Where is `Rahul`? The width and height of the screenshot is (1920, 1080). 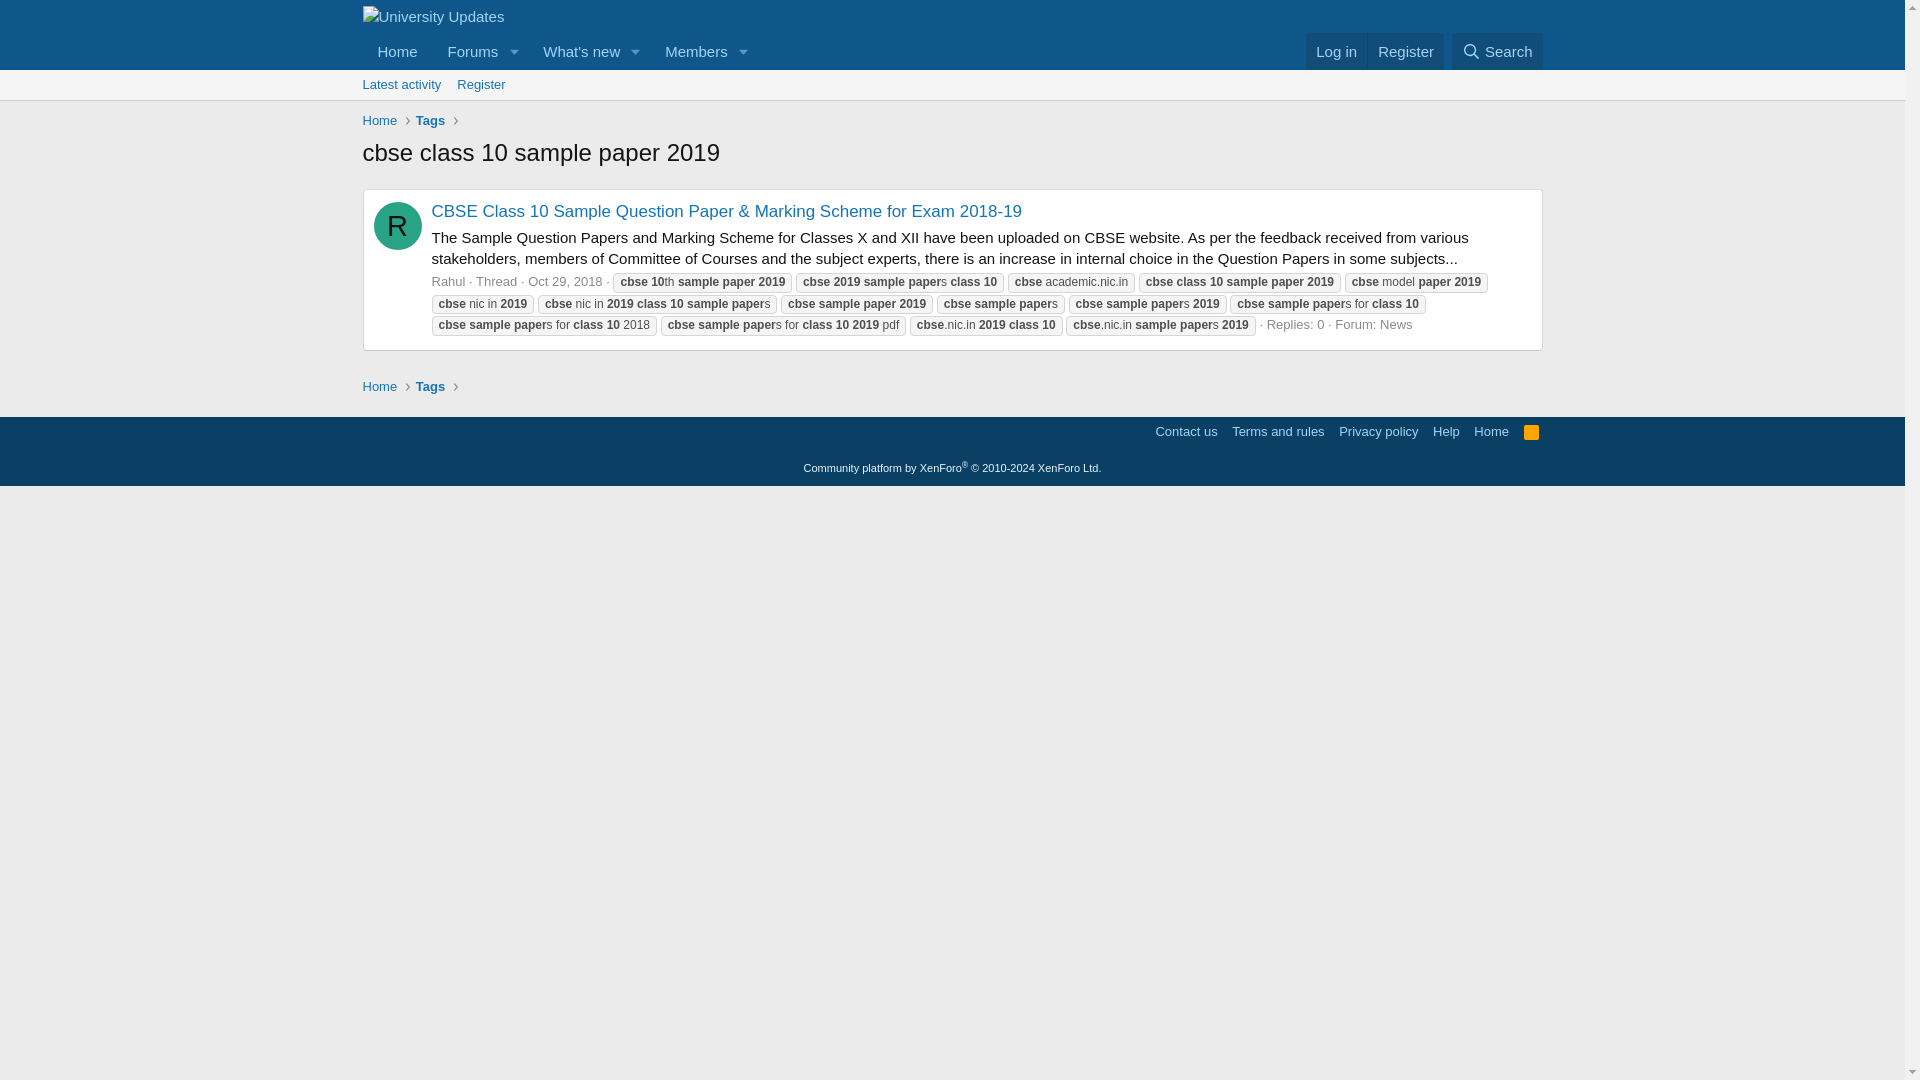 Rahul is located at coordinates (565, 282).